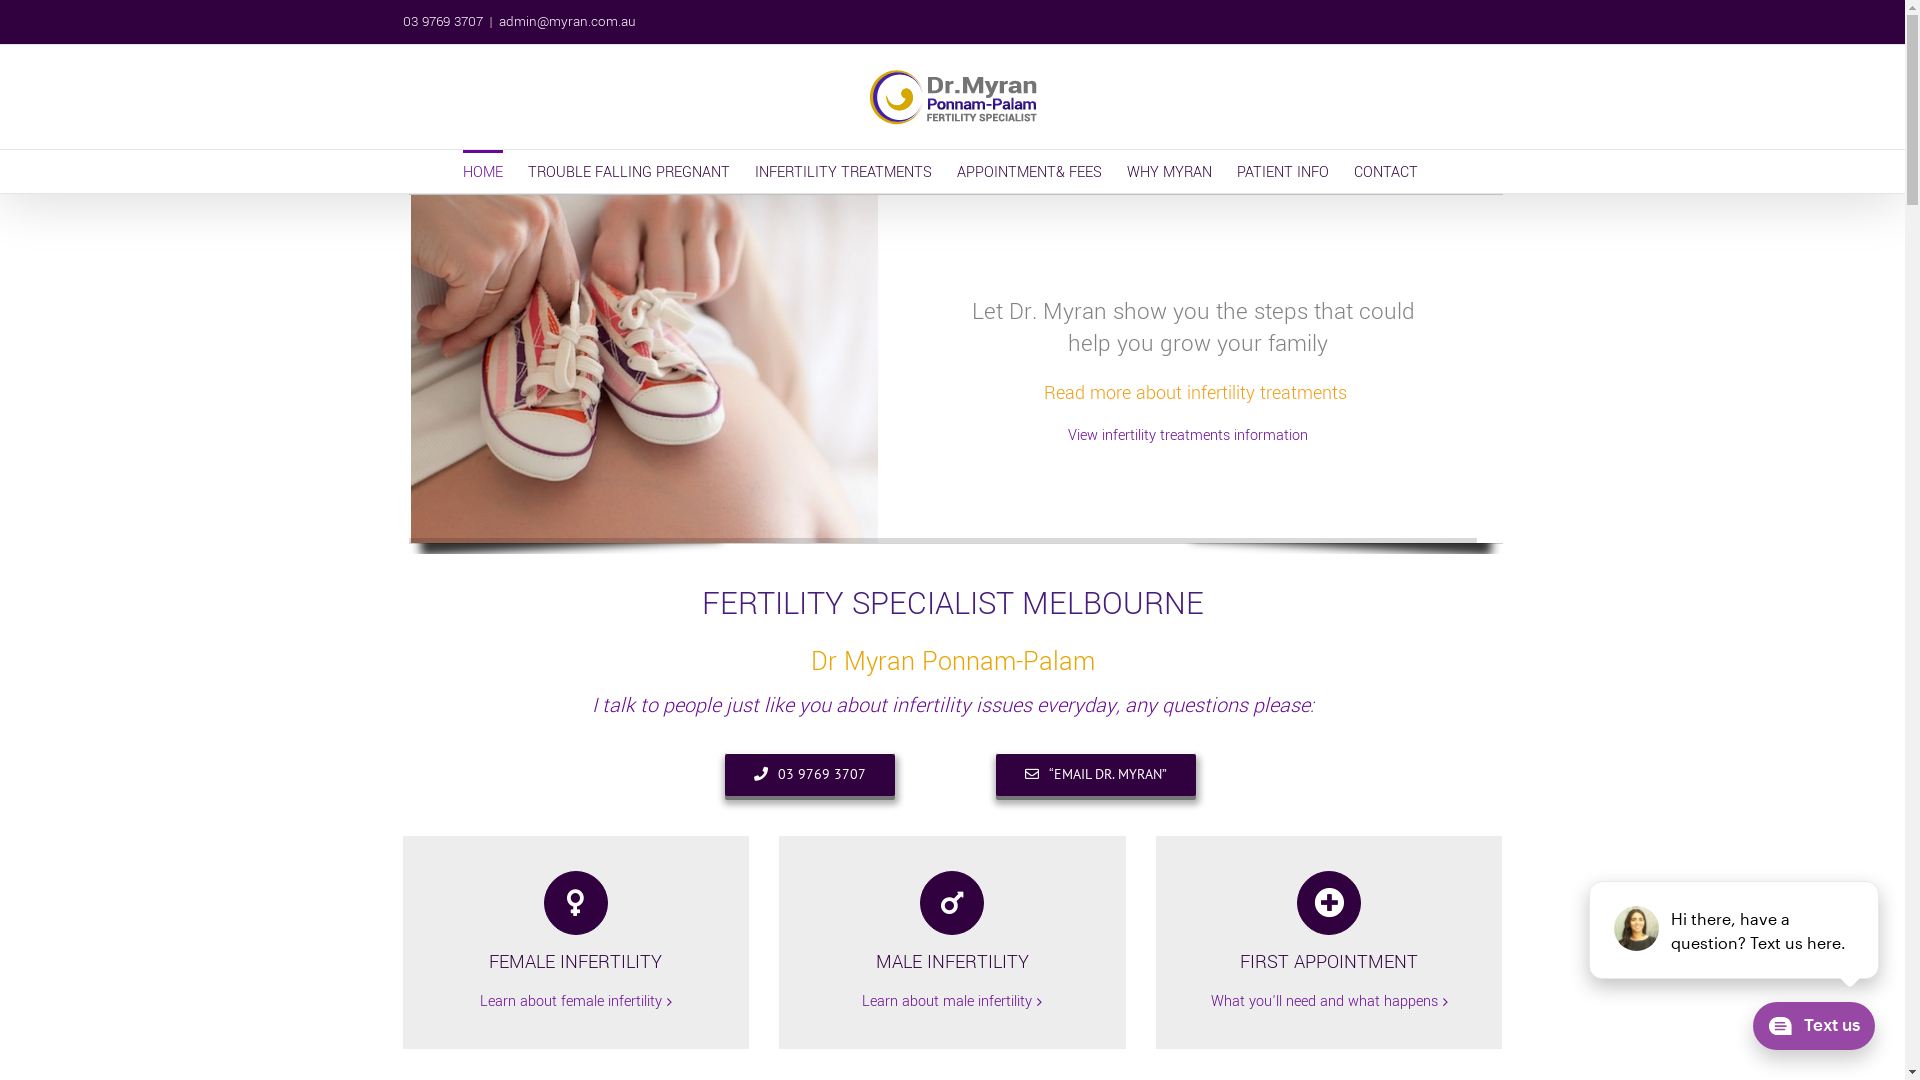 This screenshot has width=1920, height=1080. What do you see at coordinates (1188, 436) in the screenshot?
I see `View infertility treatments information` at bounding box center [1188, 436].